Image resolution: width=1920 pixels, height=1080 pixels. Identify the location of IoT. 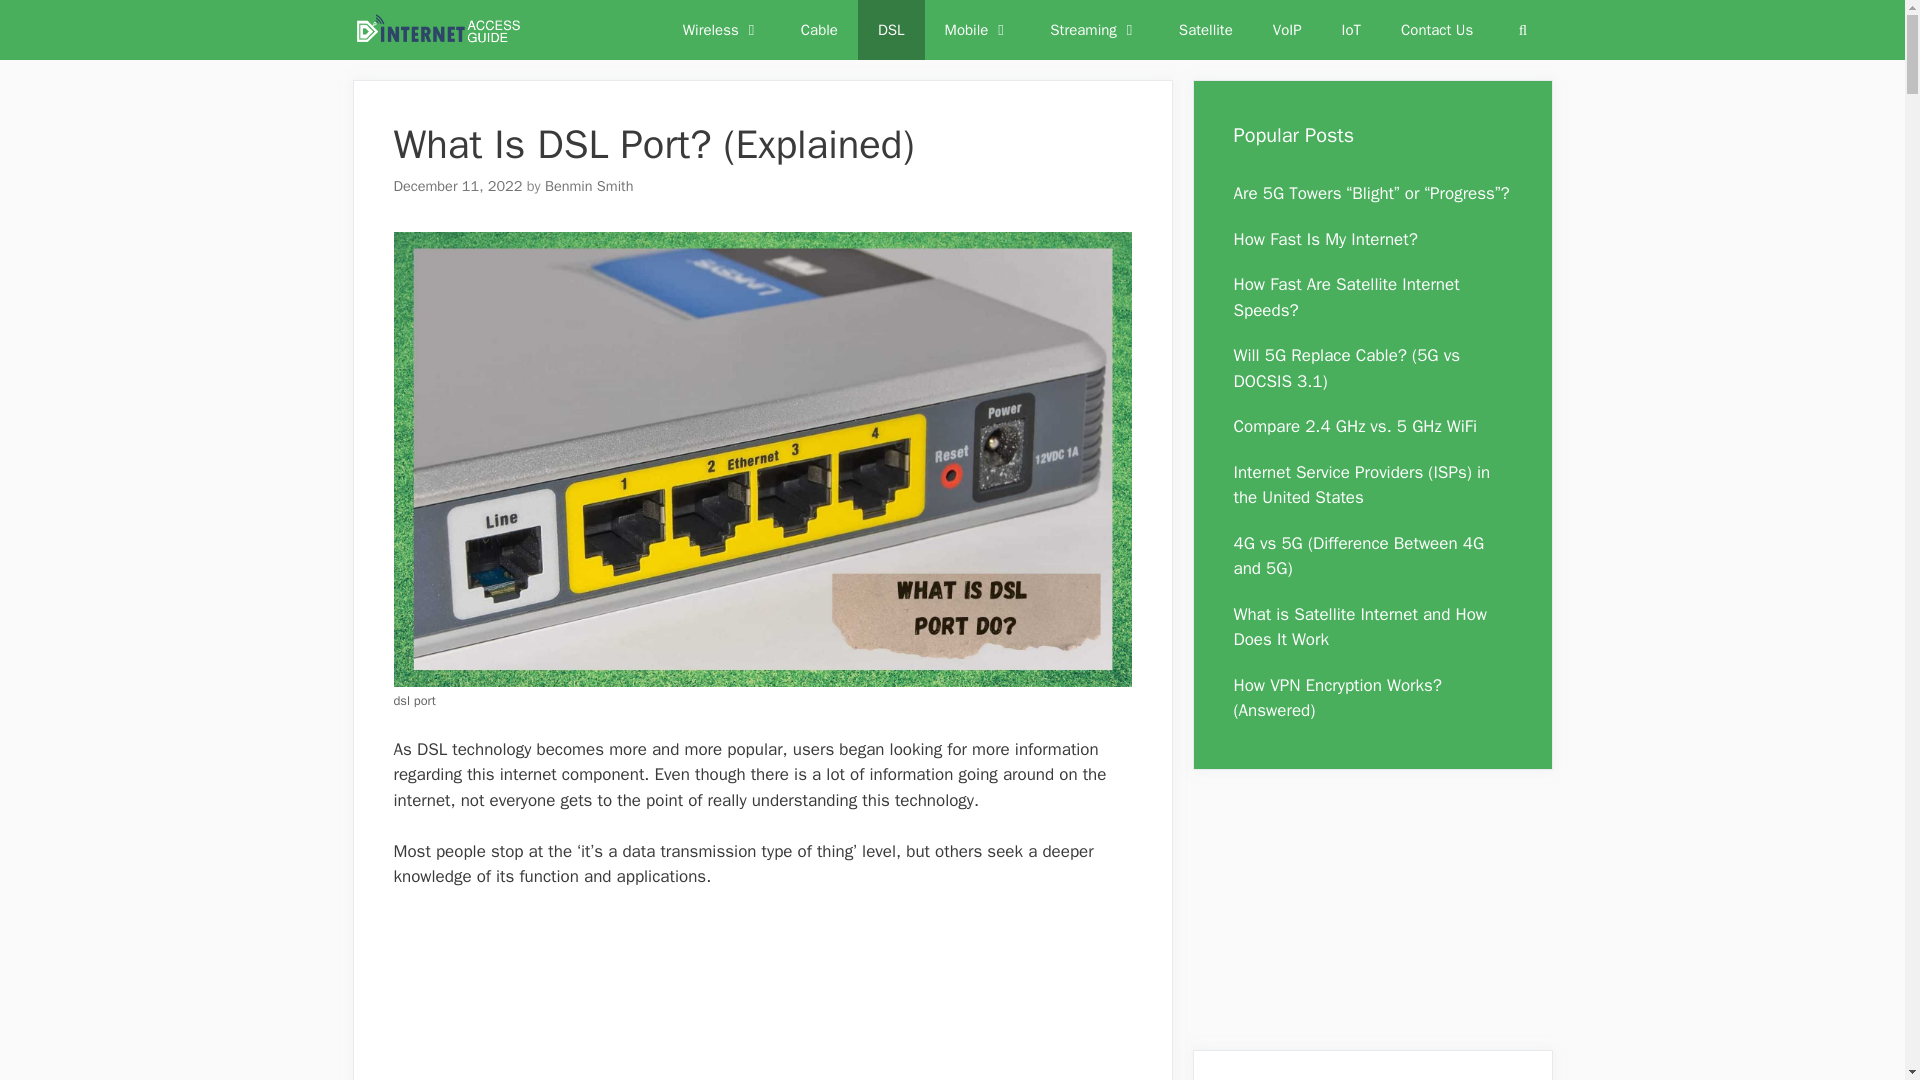
(1351, 30).